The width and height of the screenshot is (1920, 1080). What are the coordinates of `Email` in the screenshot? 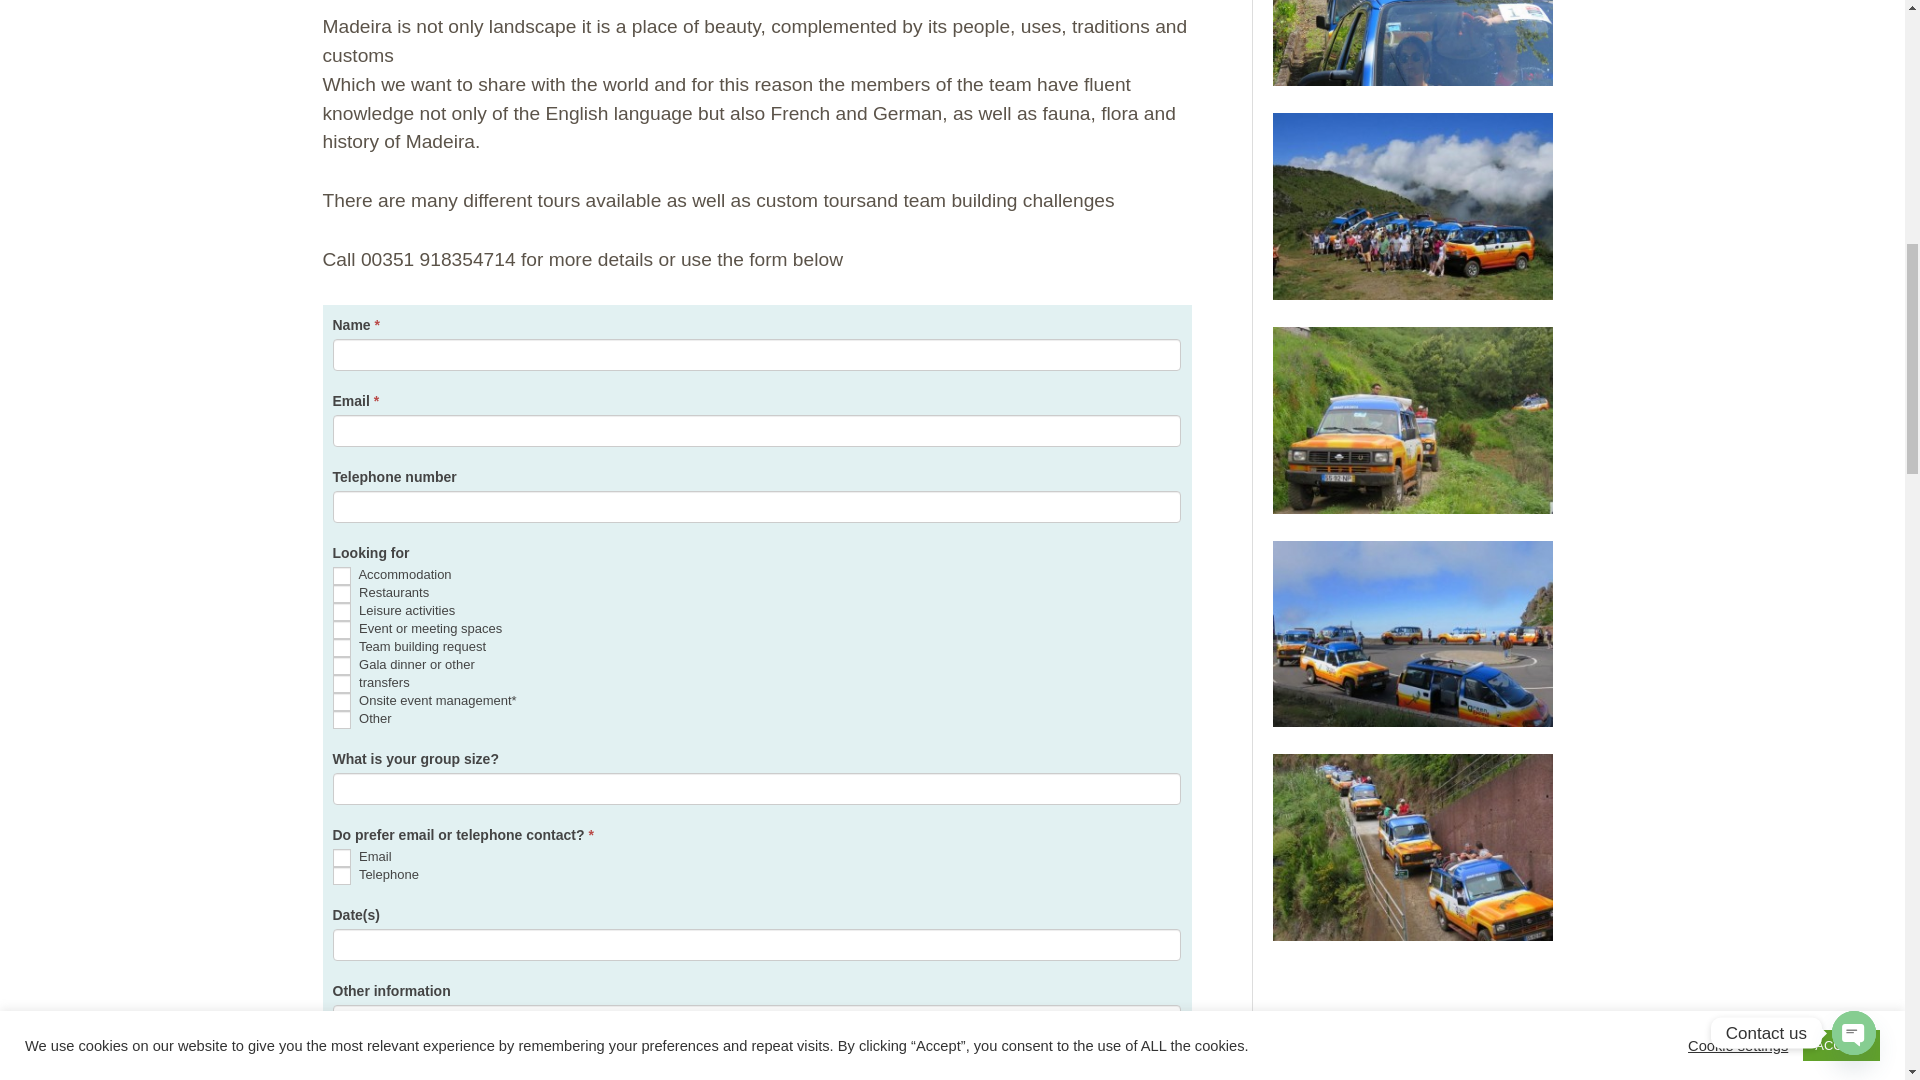 It's located at (340, 858).